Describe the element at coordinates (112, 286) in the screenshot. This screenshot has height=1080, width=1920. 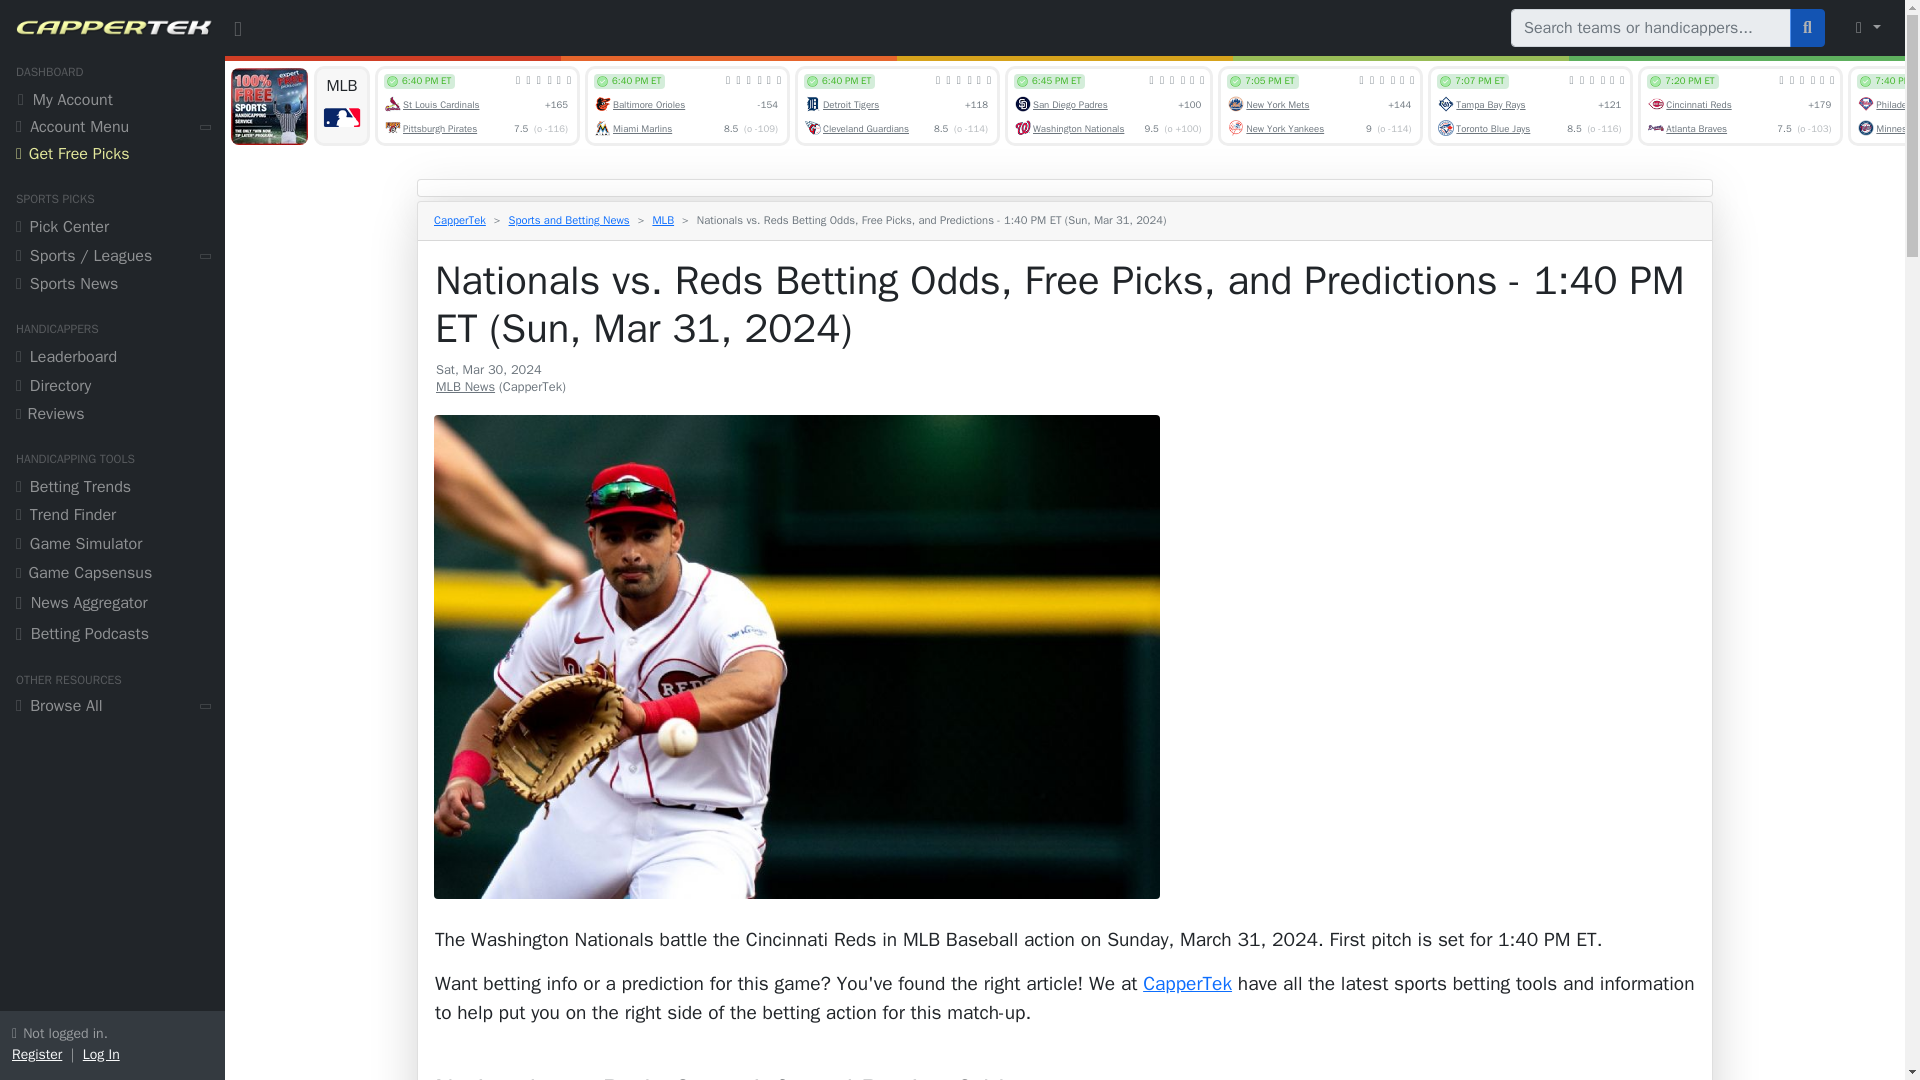
I see `Sports News` at that location.